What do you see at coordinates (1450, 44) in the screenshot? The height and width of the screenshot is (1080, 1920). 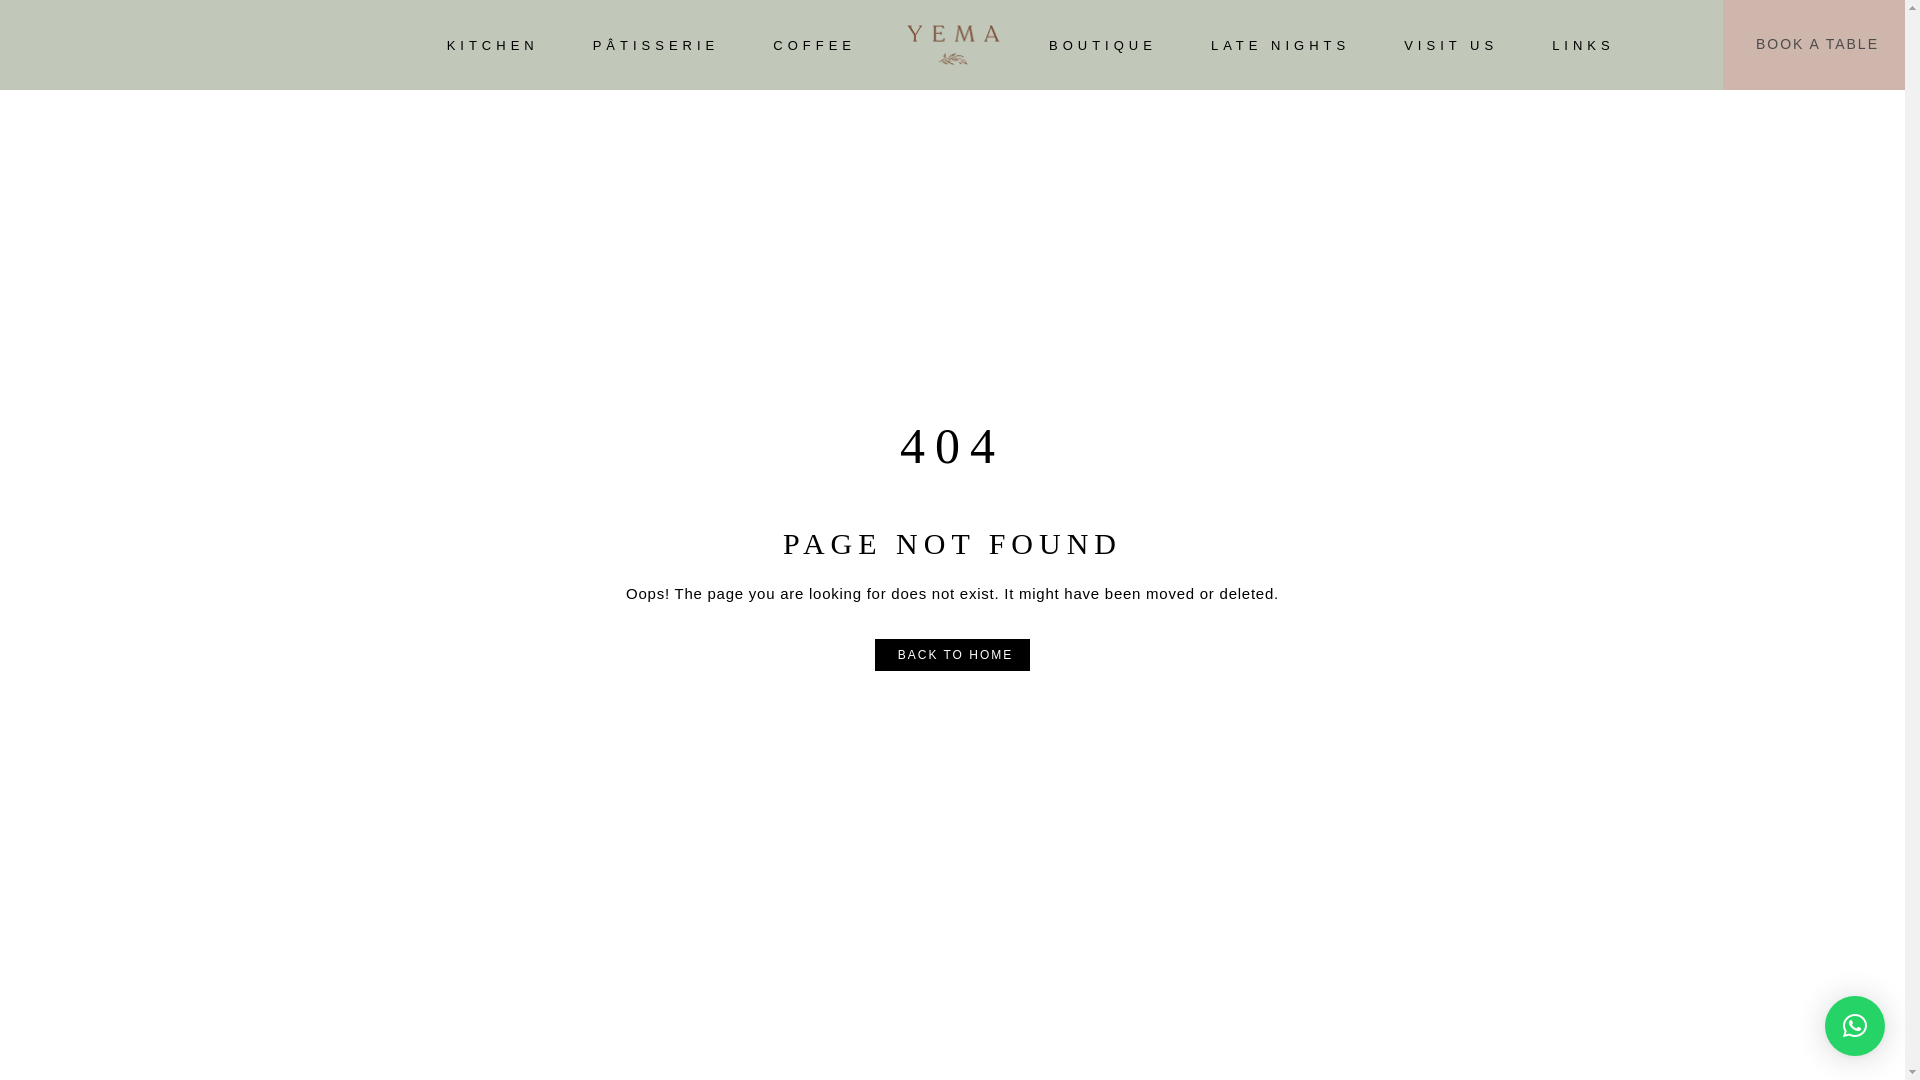 I see `VISIT US` at bounding box center [1450, 44].